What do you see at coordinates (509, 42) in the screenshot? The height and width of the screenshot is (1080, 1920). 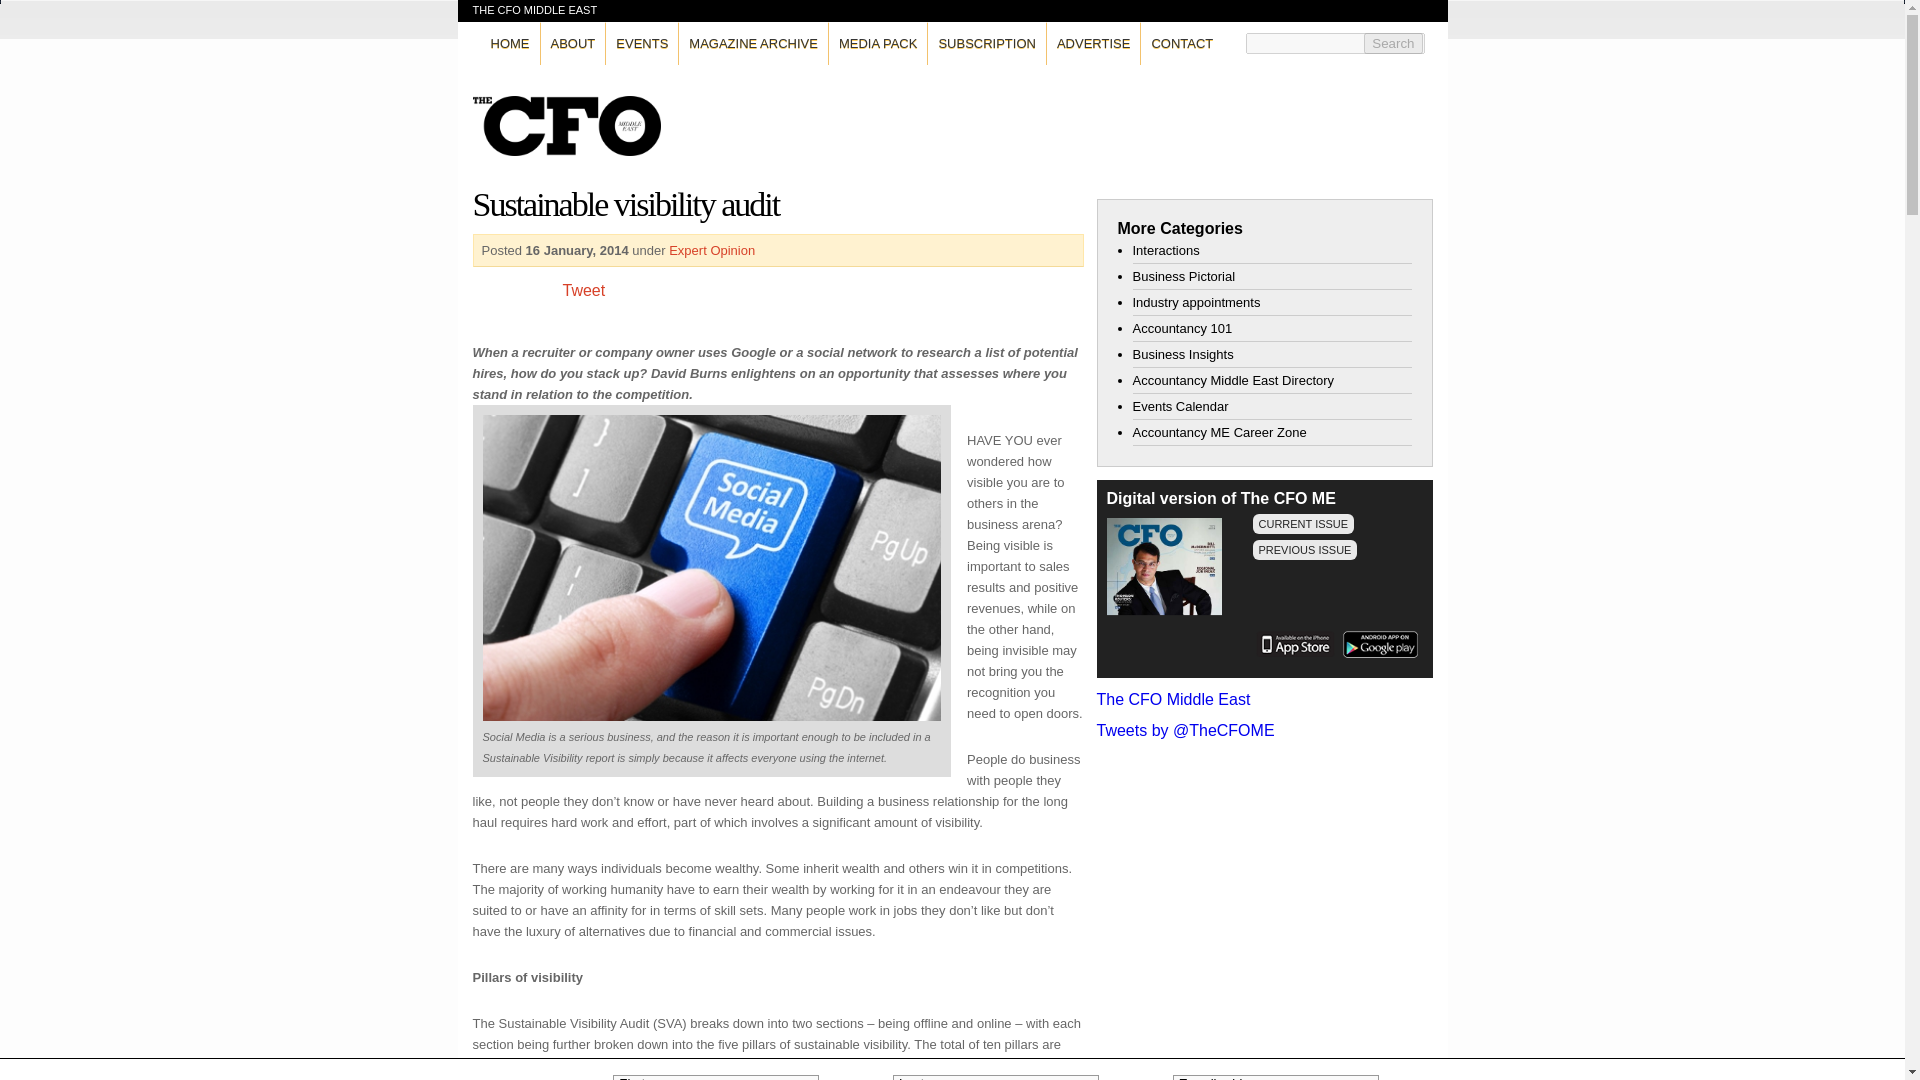 I see `HOME` at bounding box center [509, 42].